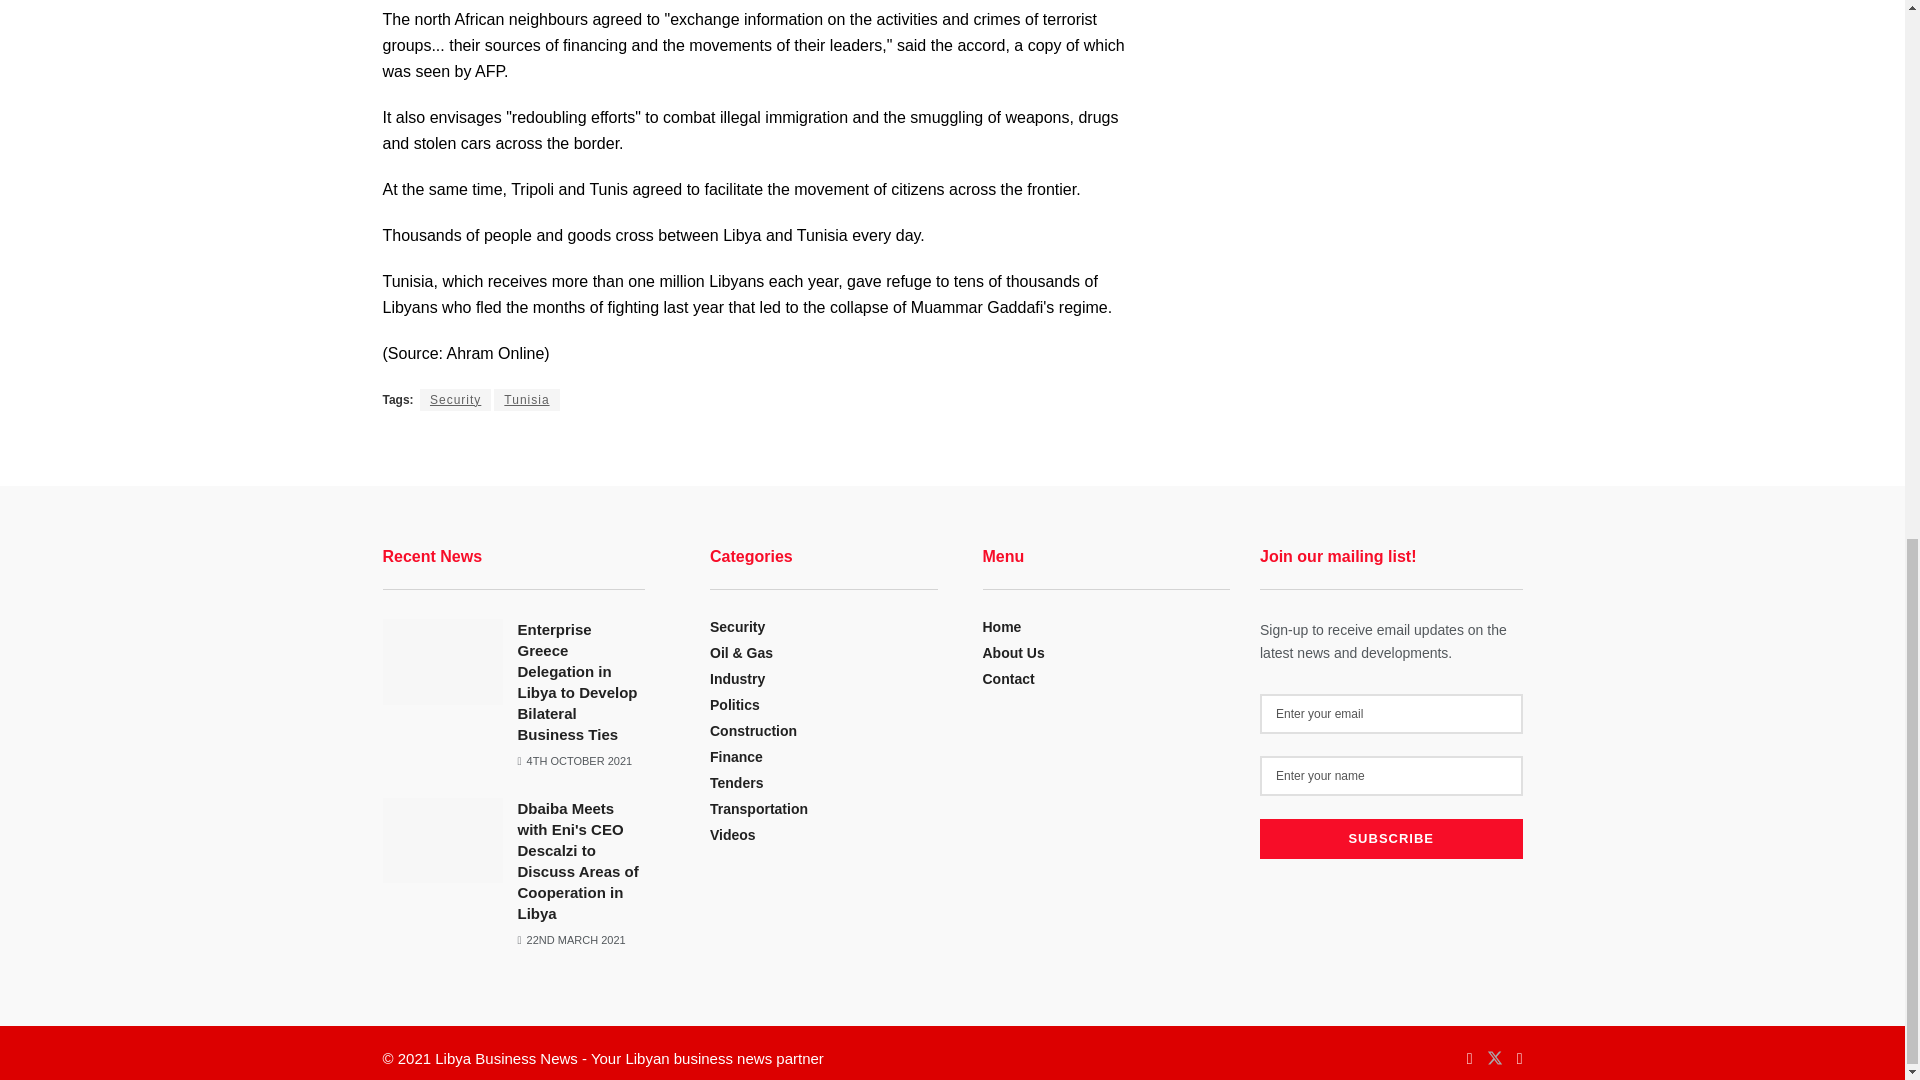 The width and height of the screenshot is (1920, 1080). Describe the element at coordinates (456, 400) in the screenshot. I see `Security` at that location.